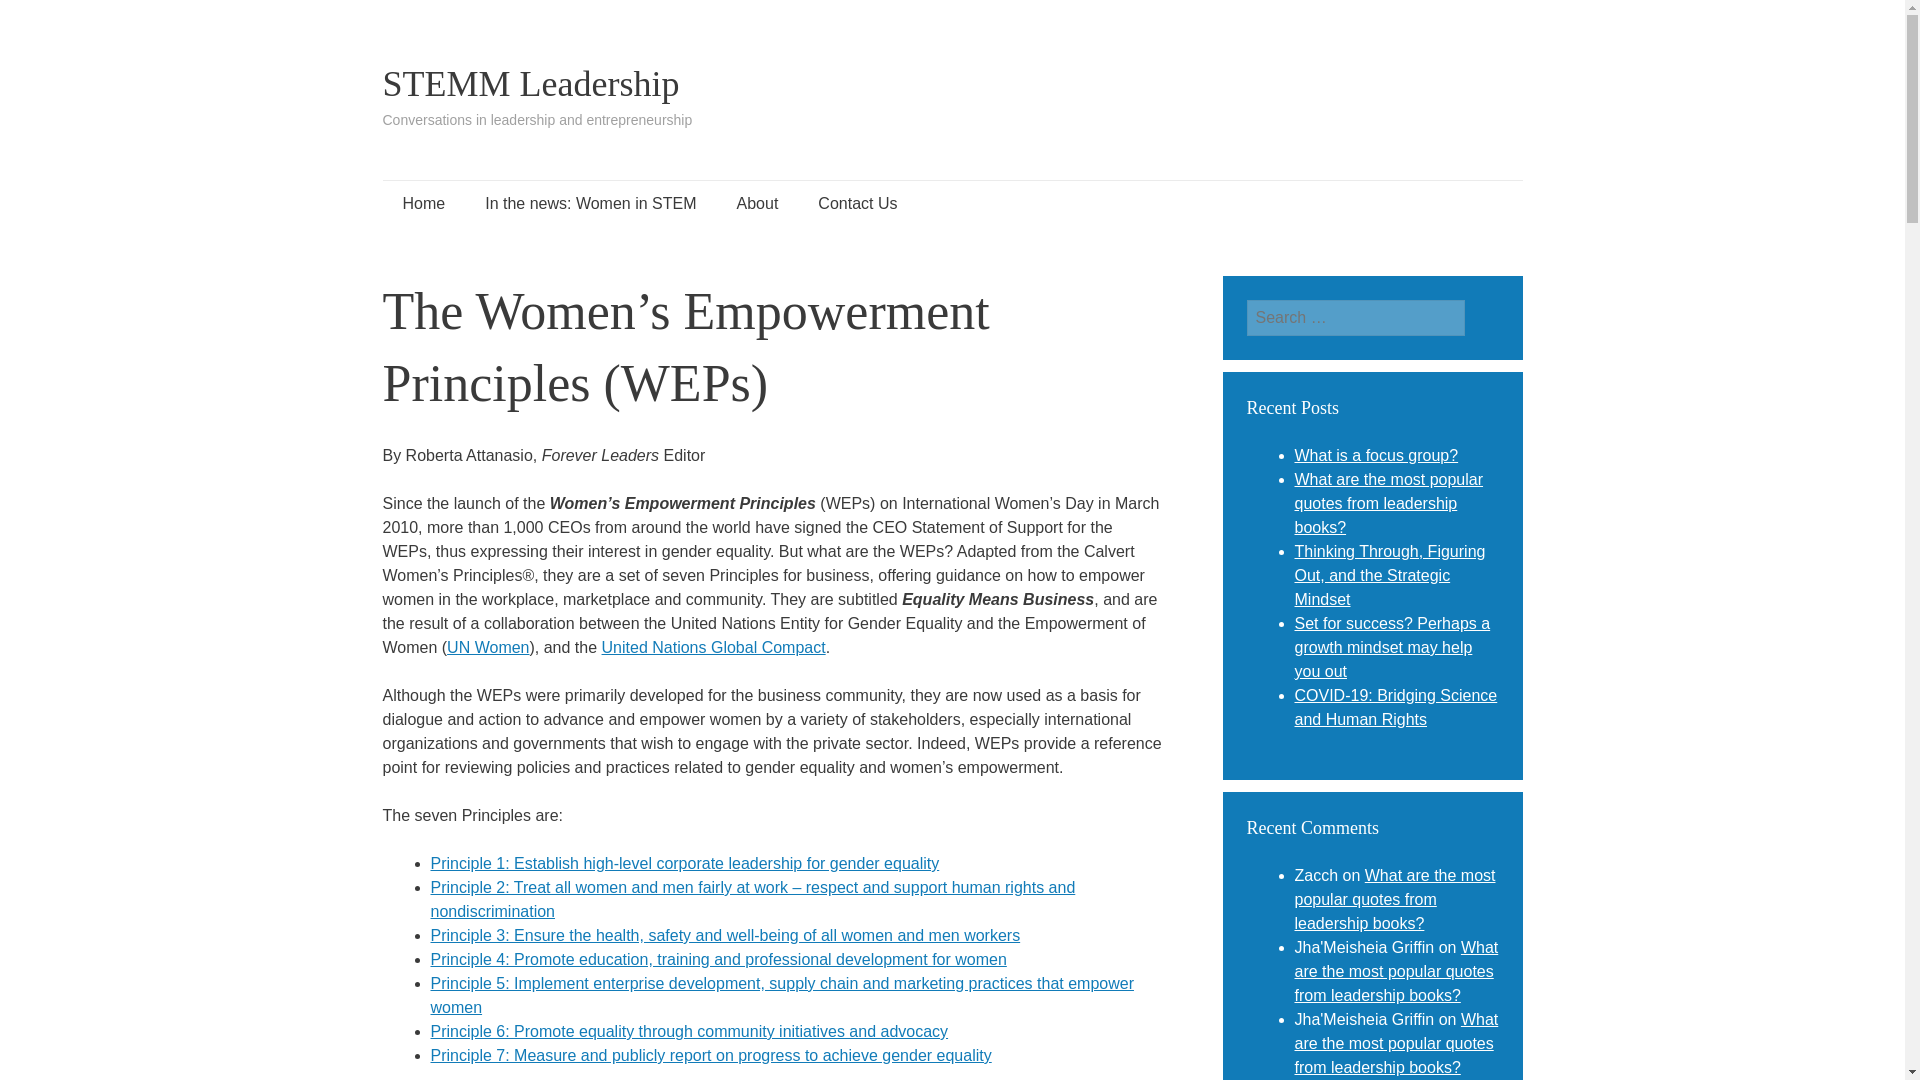 The height and width of the screenshot is (1080, 1920). What do you see at coordinates (714, 647) in the screenshot?
I see `United Nations Global Compact` at bounding box center [714, 647].